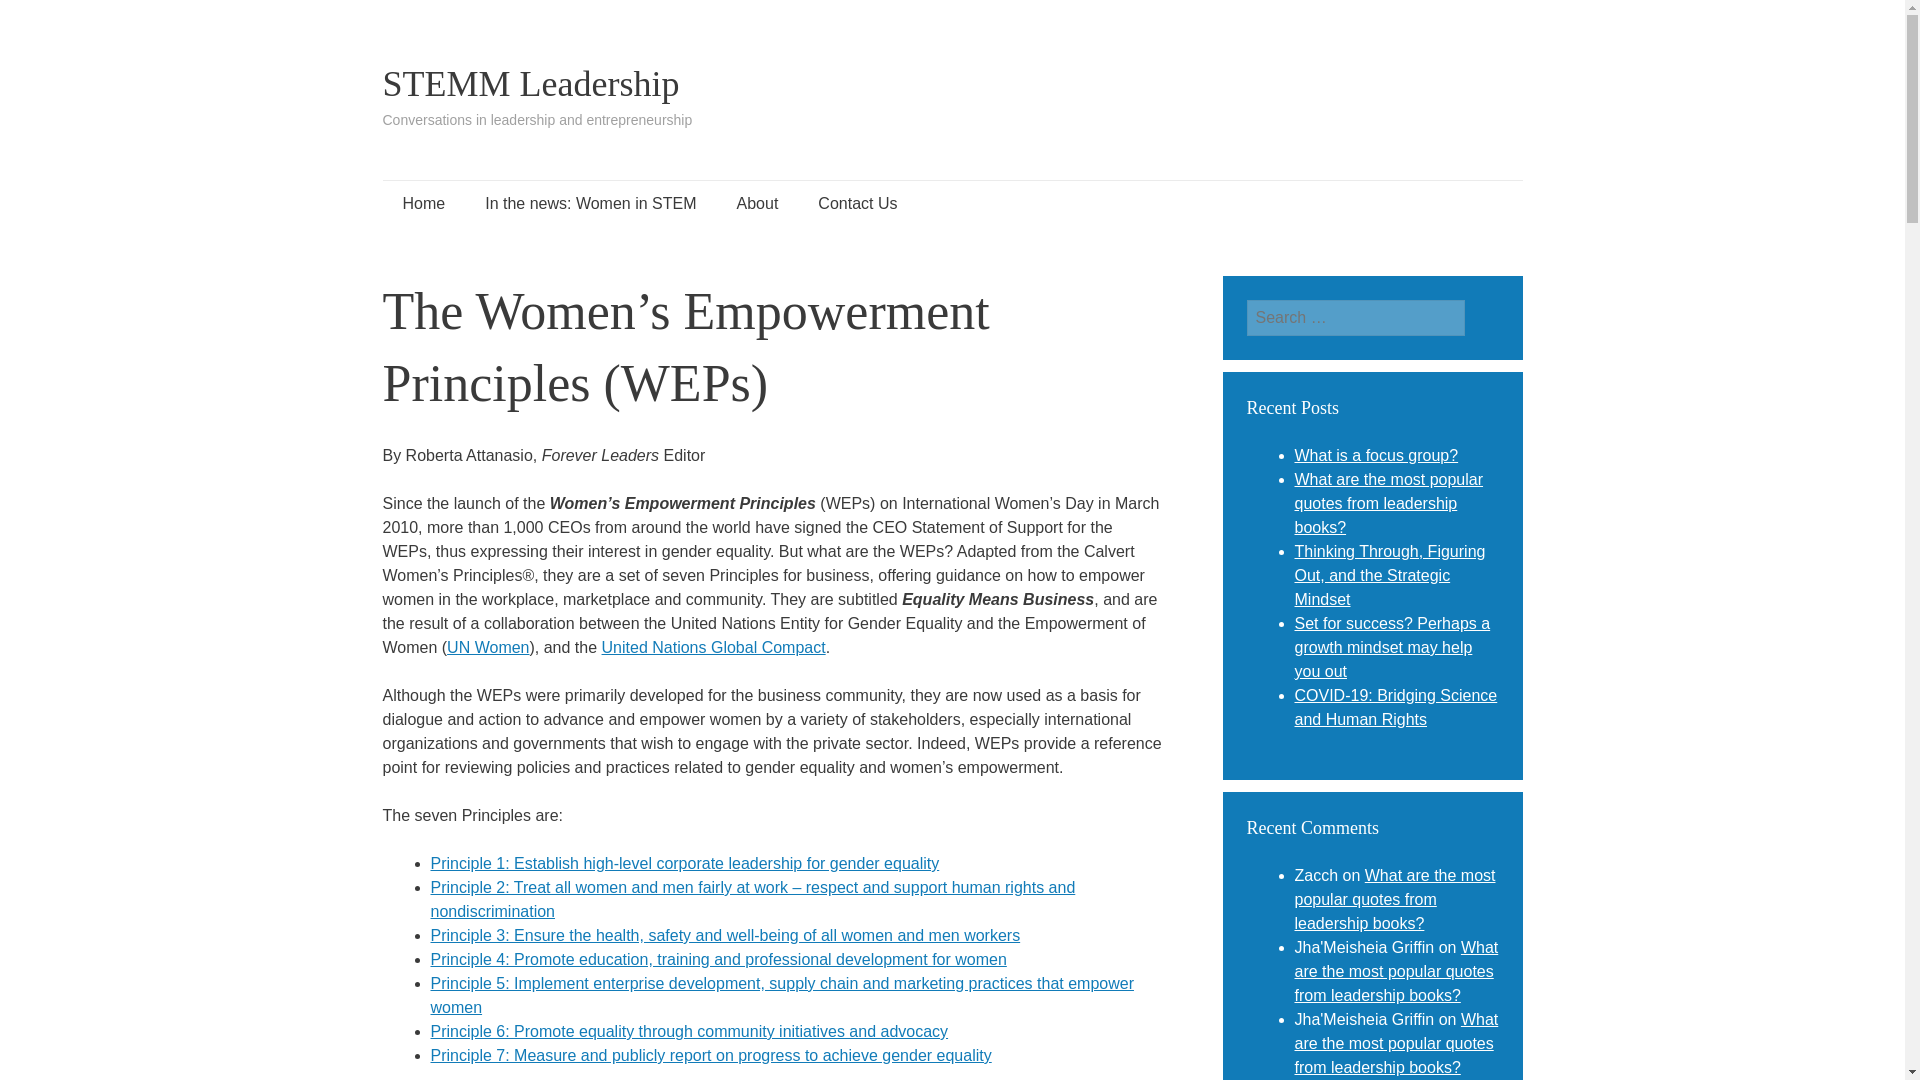 The height and width of the screenshot is (1080, 1920). What do you see at coordinates (714, 647) in the screenshot?
I see `United Nations Global Compact` at bounding box center [714, 647].